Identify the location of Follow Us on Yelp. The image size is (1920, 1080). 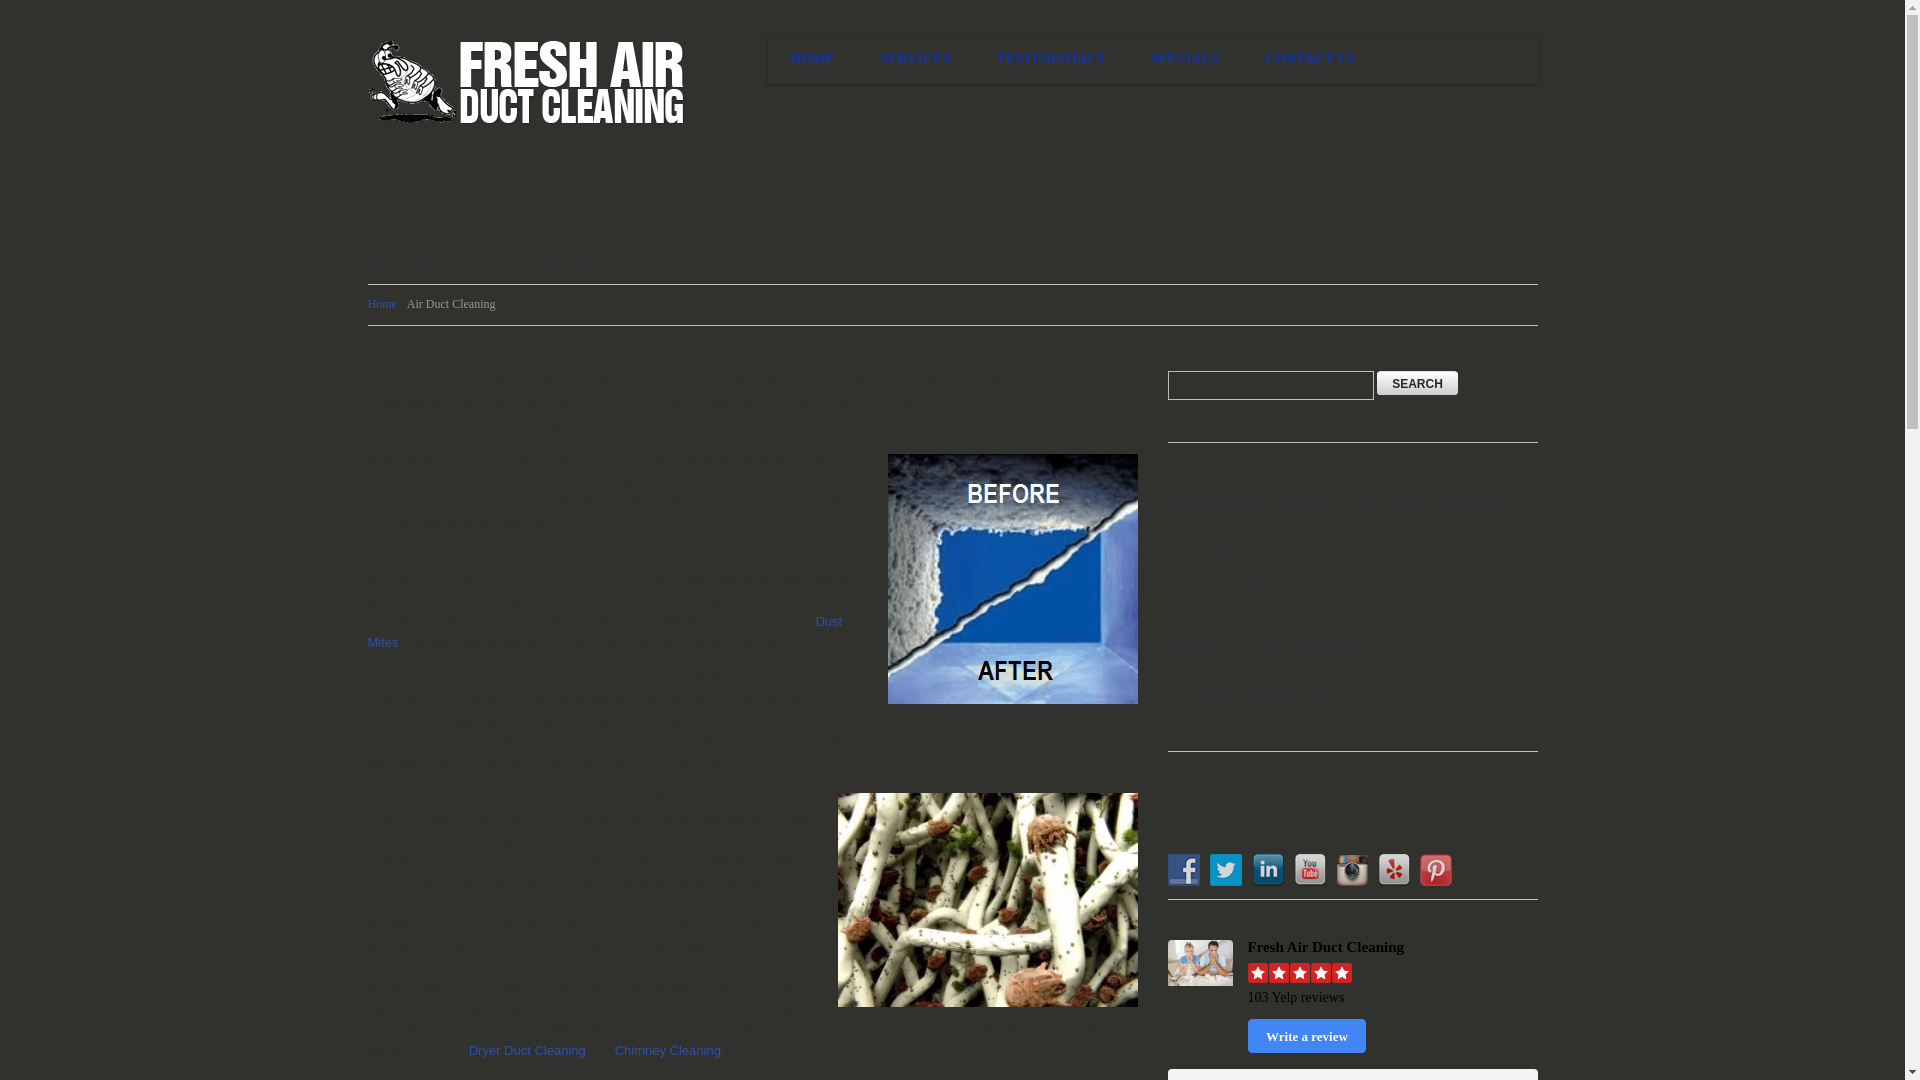
(1394, 870).